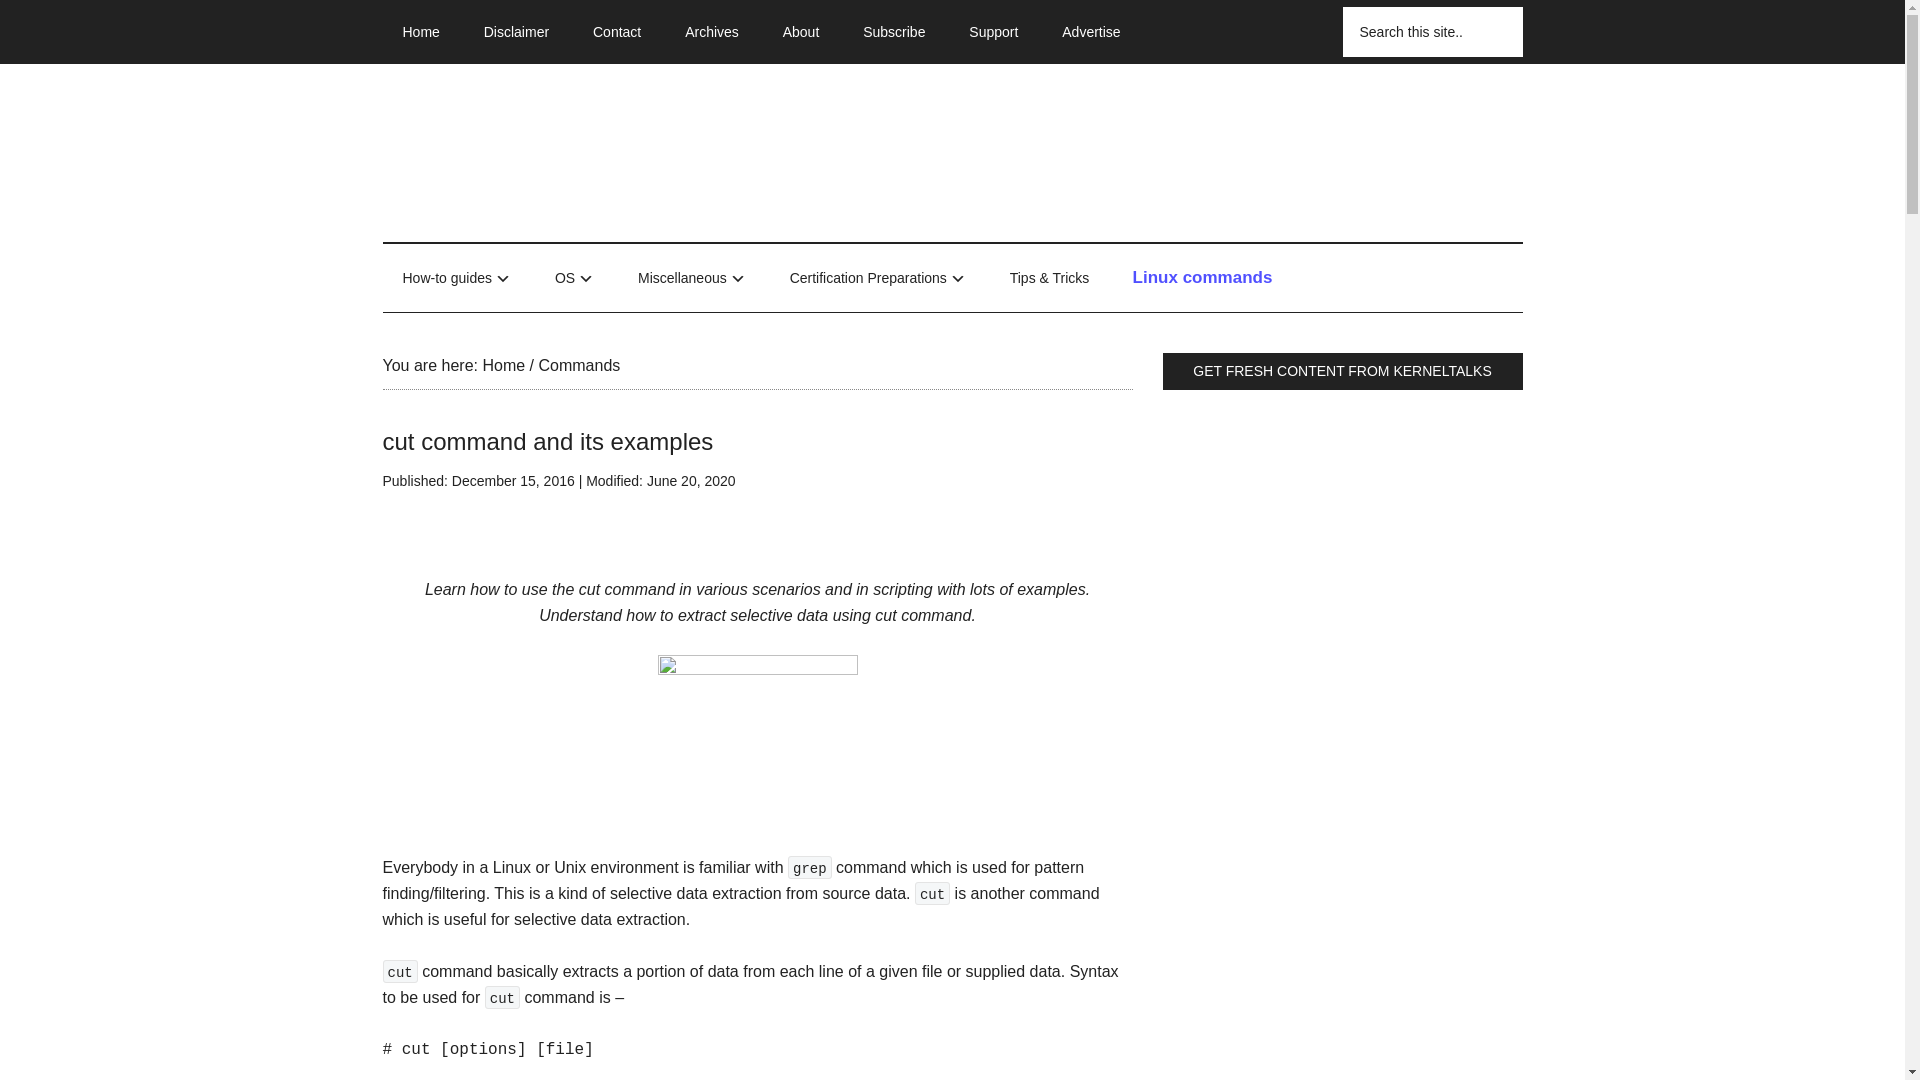 This screenshot has width=1920, height=1080. What do you see at coordinates (574, 279) in the screenshot?
I see `OS` at bounding box center [574, 279].